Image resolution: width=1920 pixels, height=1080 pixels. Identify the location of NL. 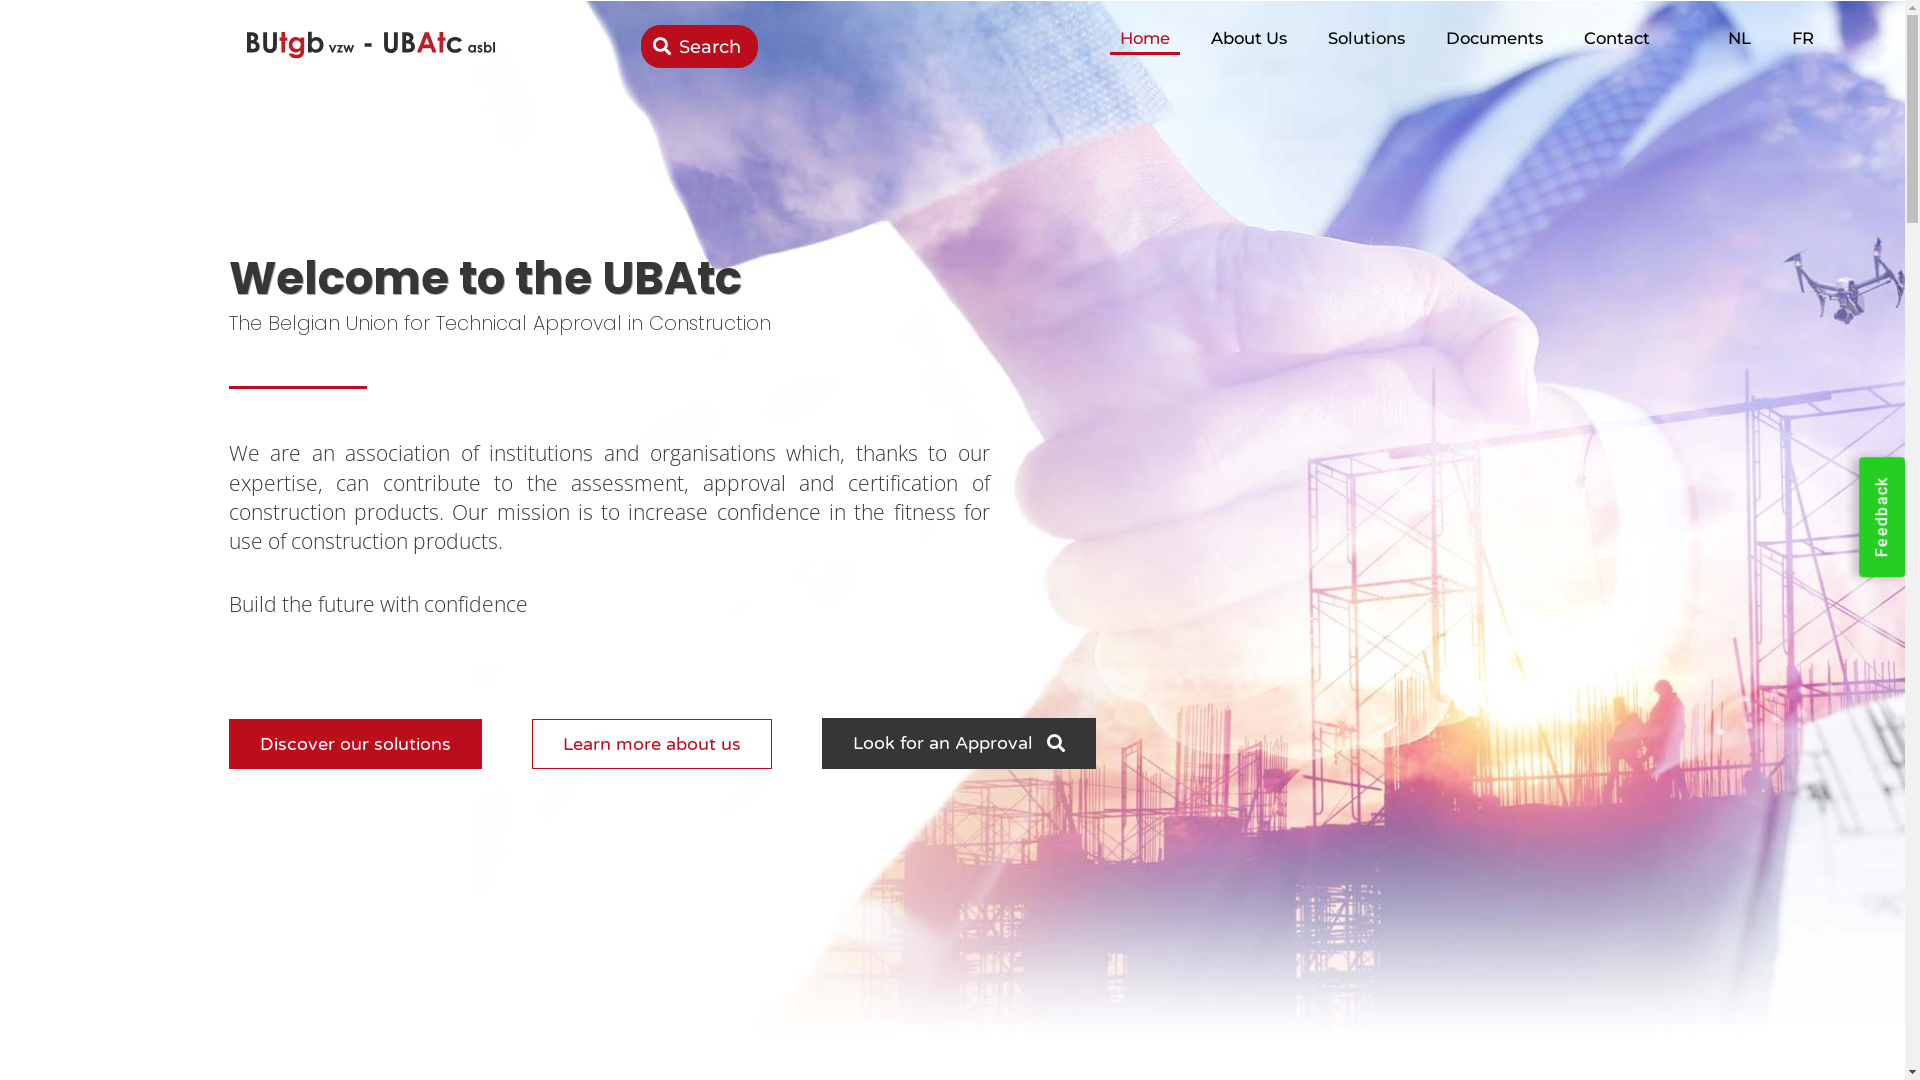
(1740, 38).